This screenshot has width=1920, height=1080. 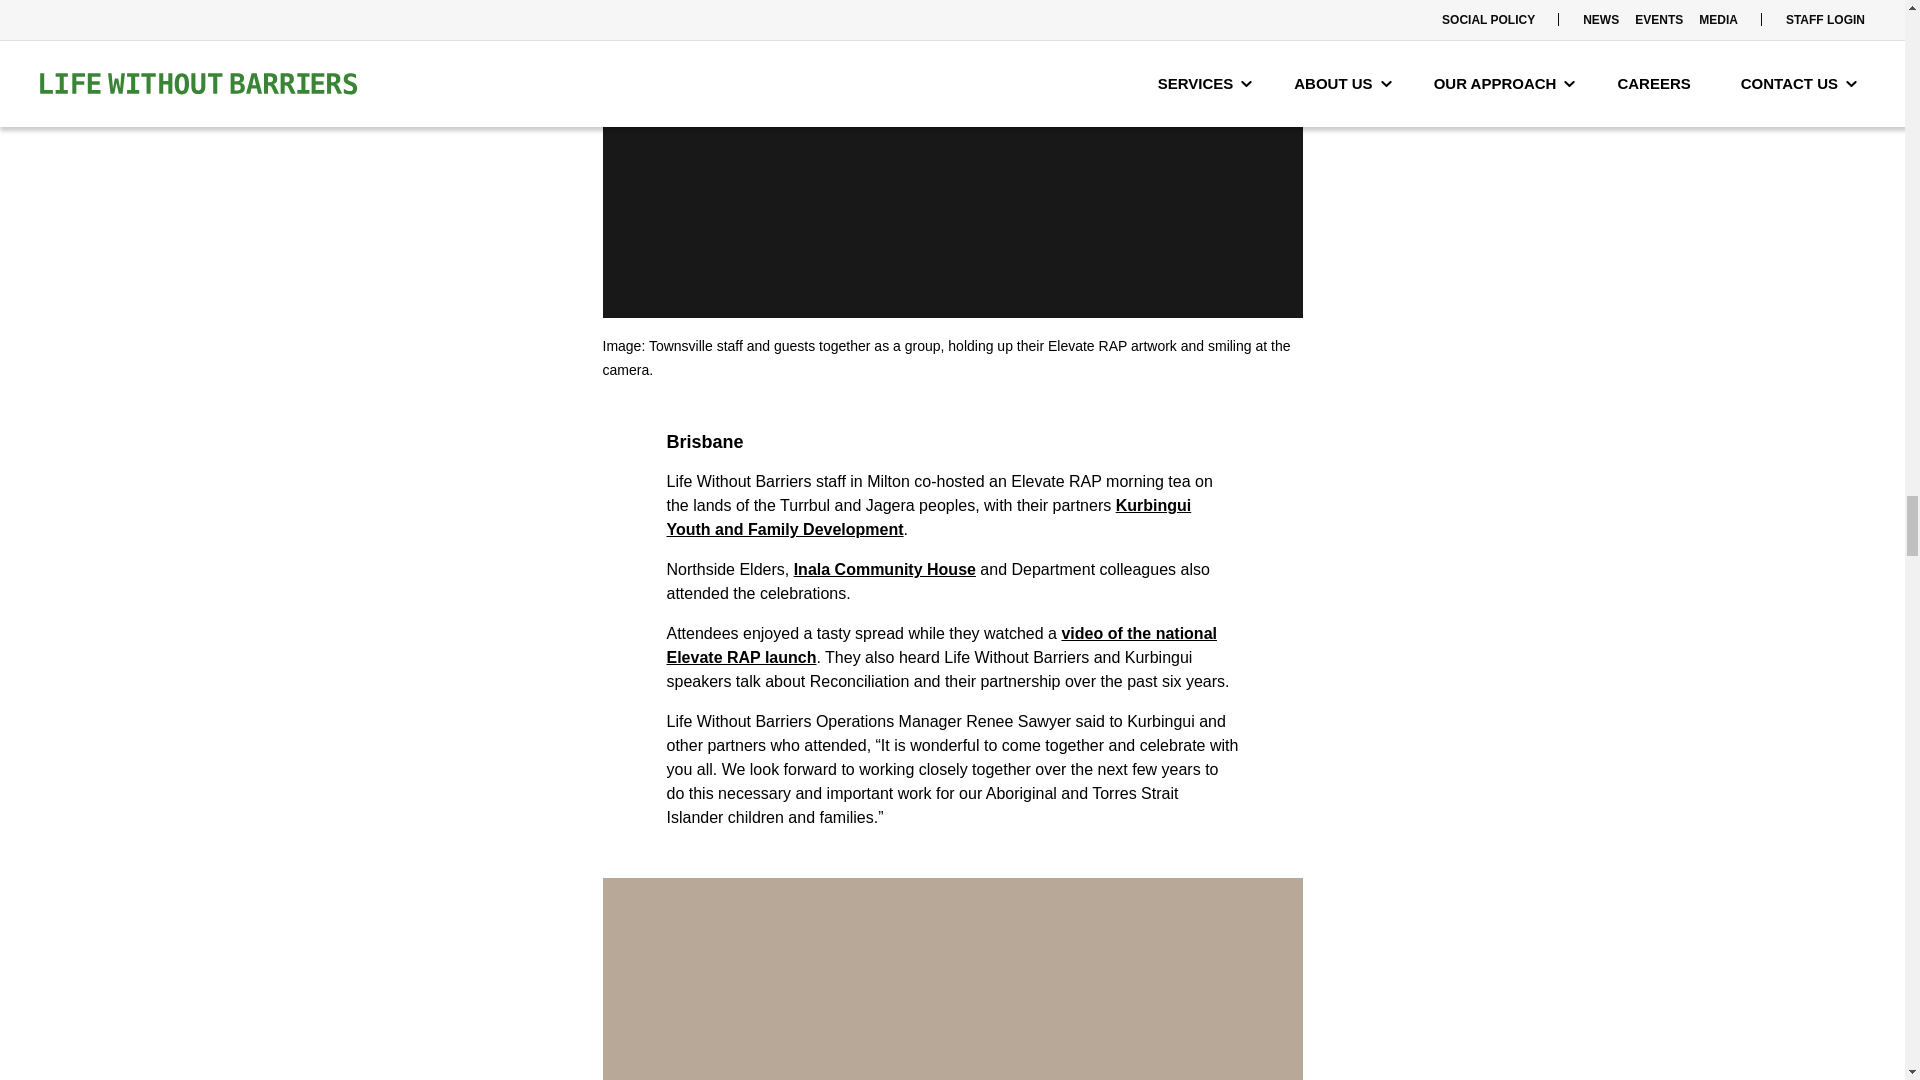 What do you see at coordinates (940, 646) in the screenshot?
I see `video of the national Elevate RAP launch` at bounding box center [940, 646].